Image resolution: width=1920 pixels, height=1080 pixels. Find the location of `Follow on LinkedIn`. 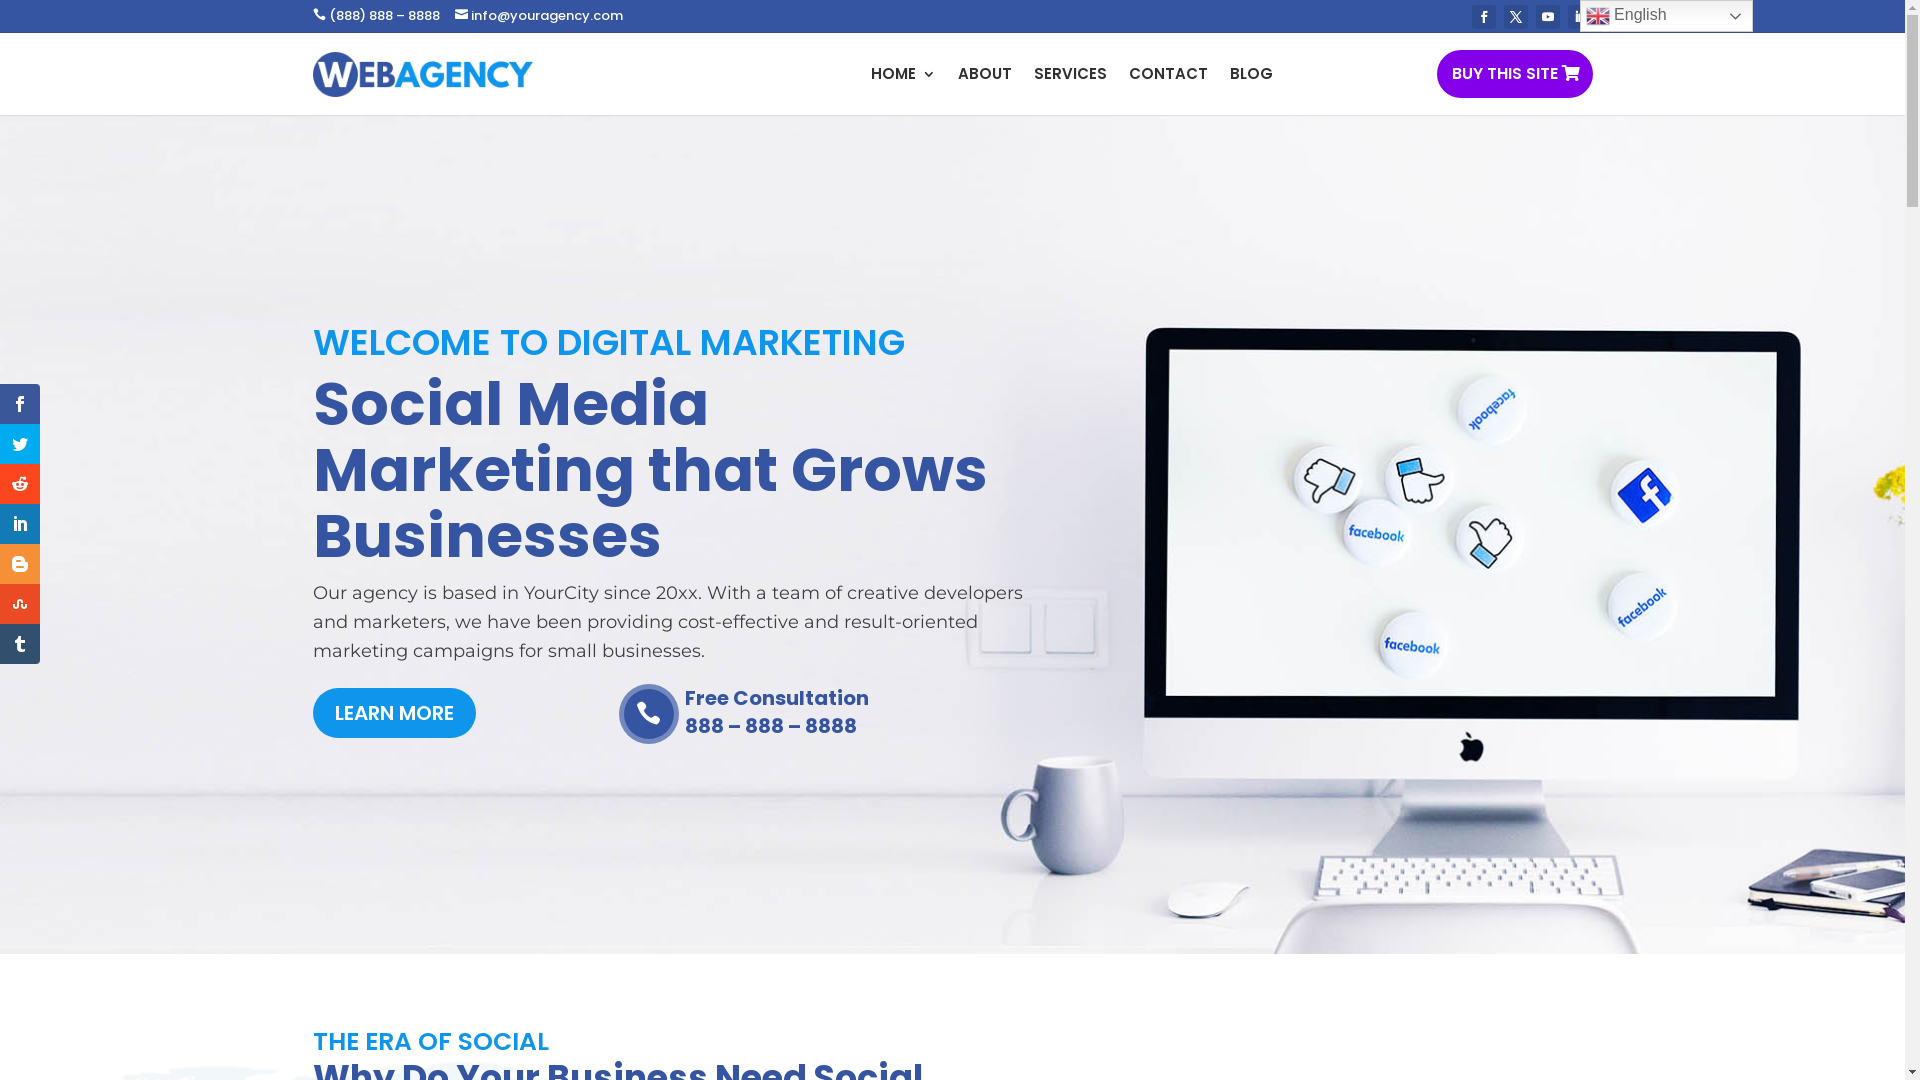

Follow on LinkedIn is located at coordinates (1580, 17).